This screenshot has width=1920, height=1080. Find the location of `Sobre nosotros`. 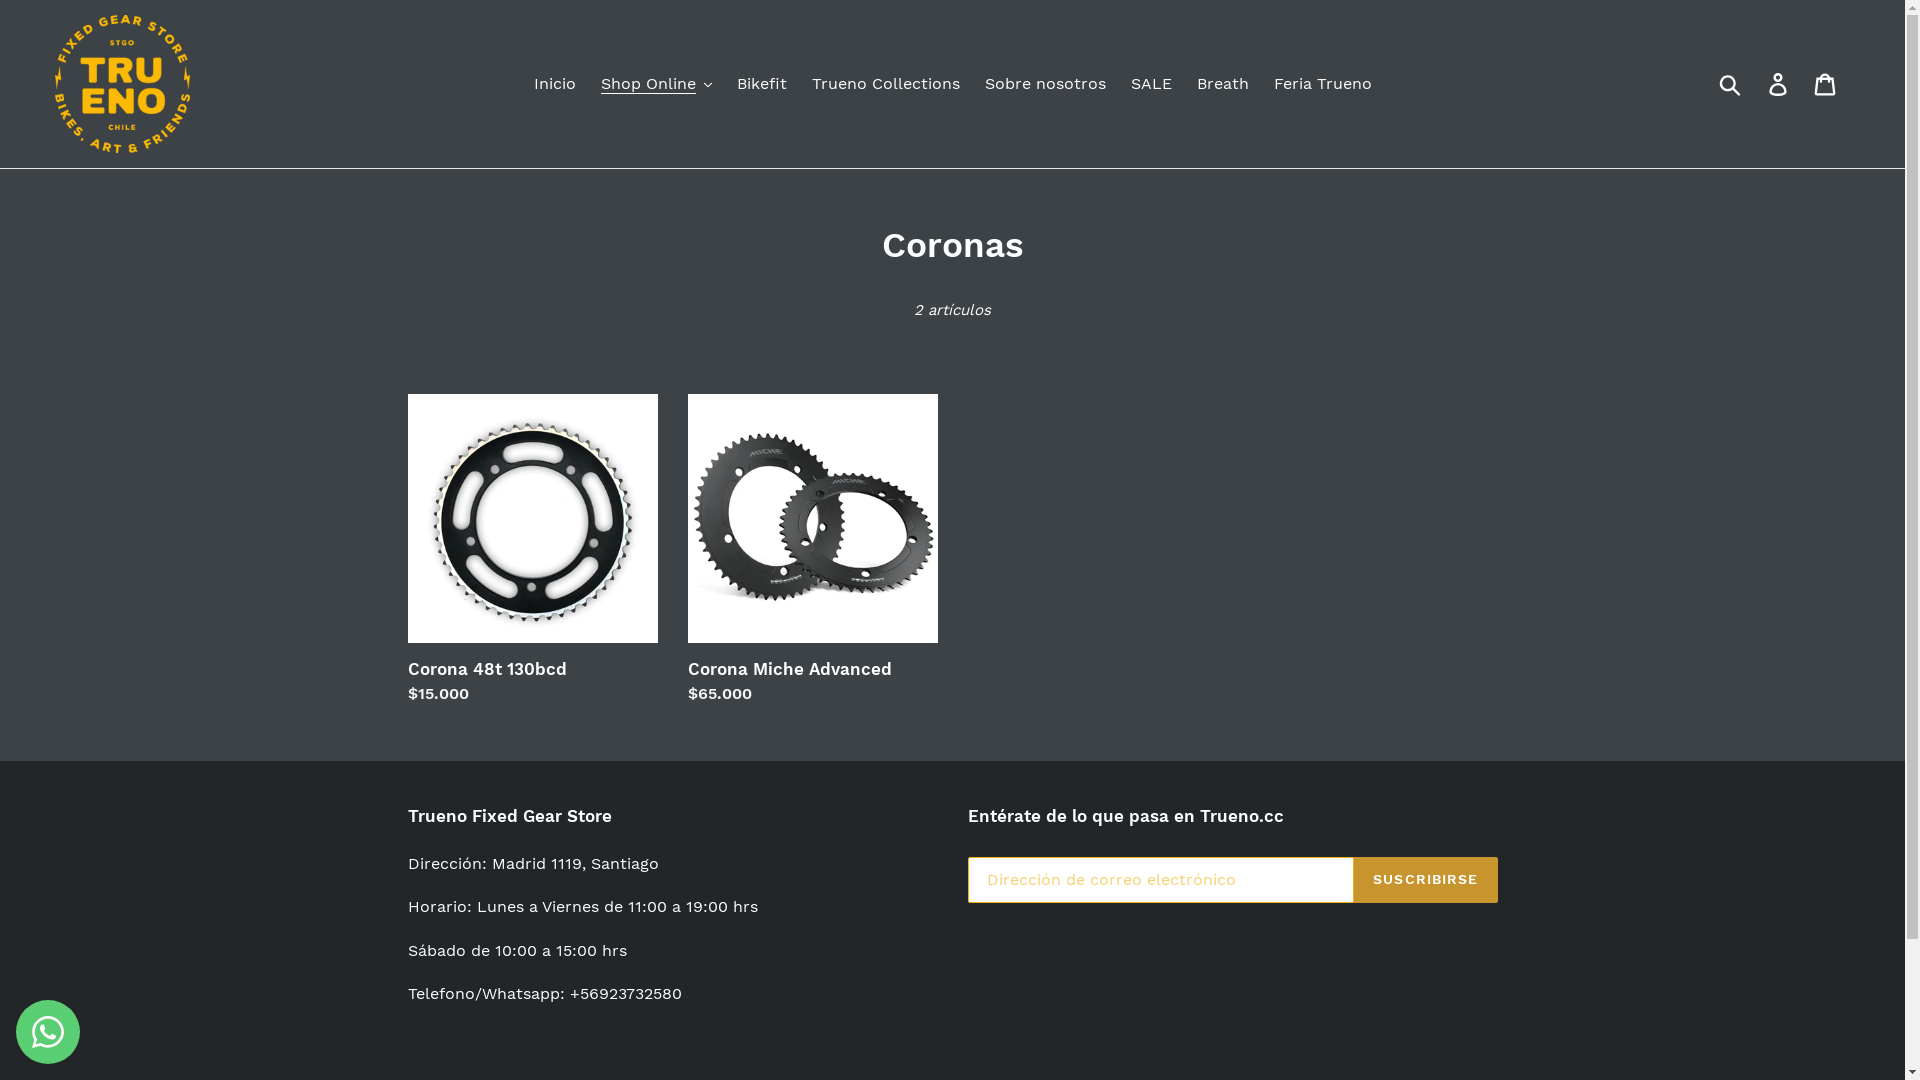

Sobre nosotros is located at coordinates (1044, 84).